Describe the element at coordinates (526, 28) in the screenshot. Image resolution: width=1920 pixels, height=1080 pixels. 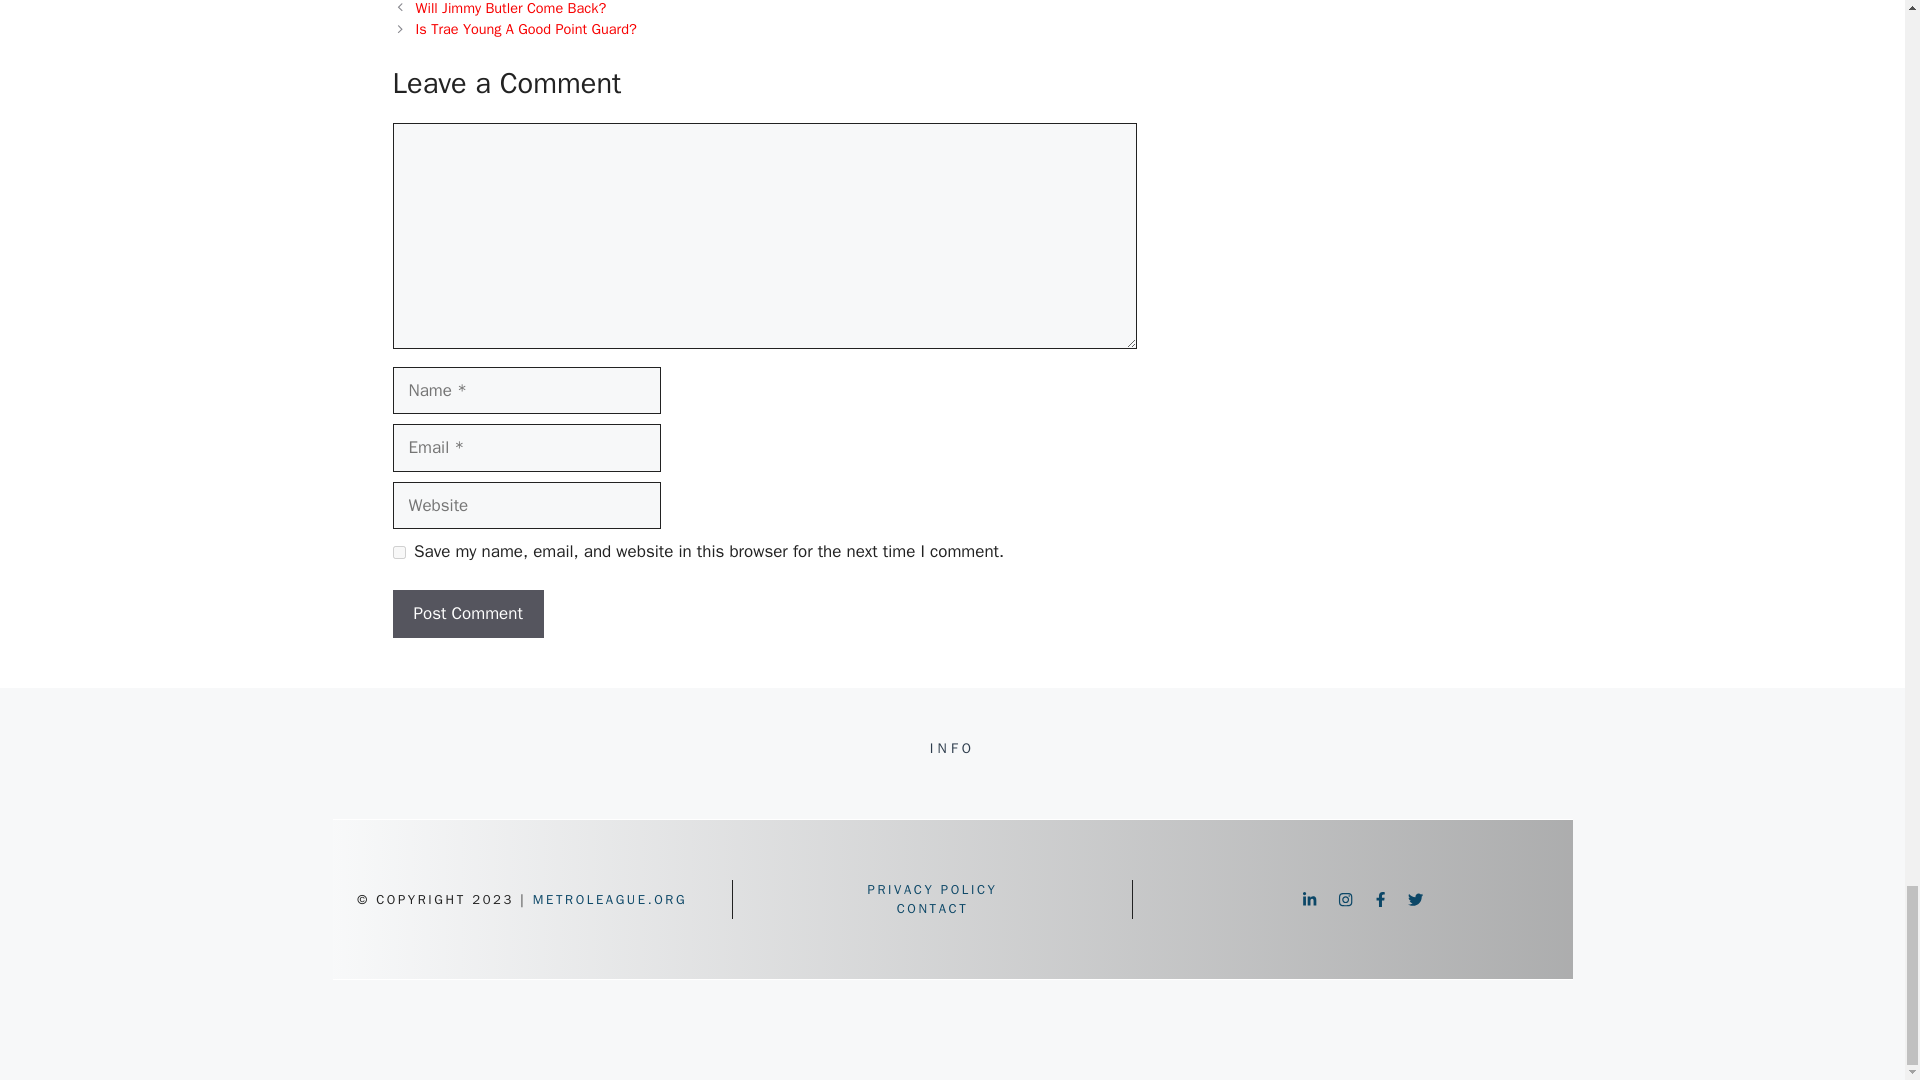
I see `Is Trae Young A Good Point Guard?` at that location.